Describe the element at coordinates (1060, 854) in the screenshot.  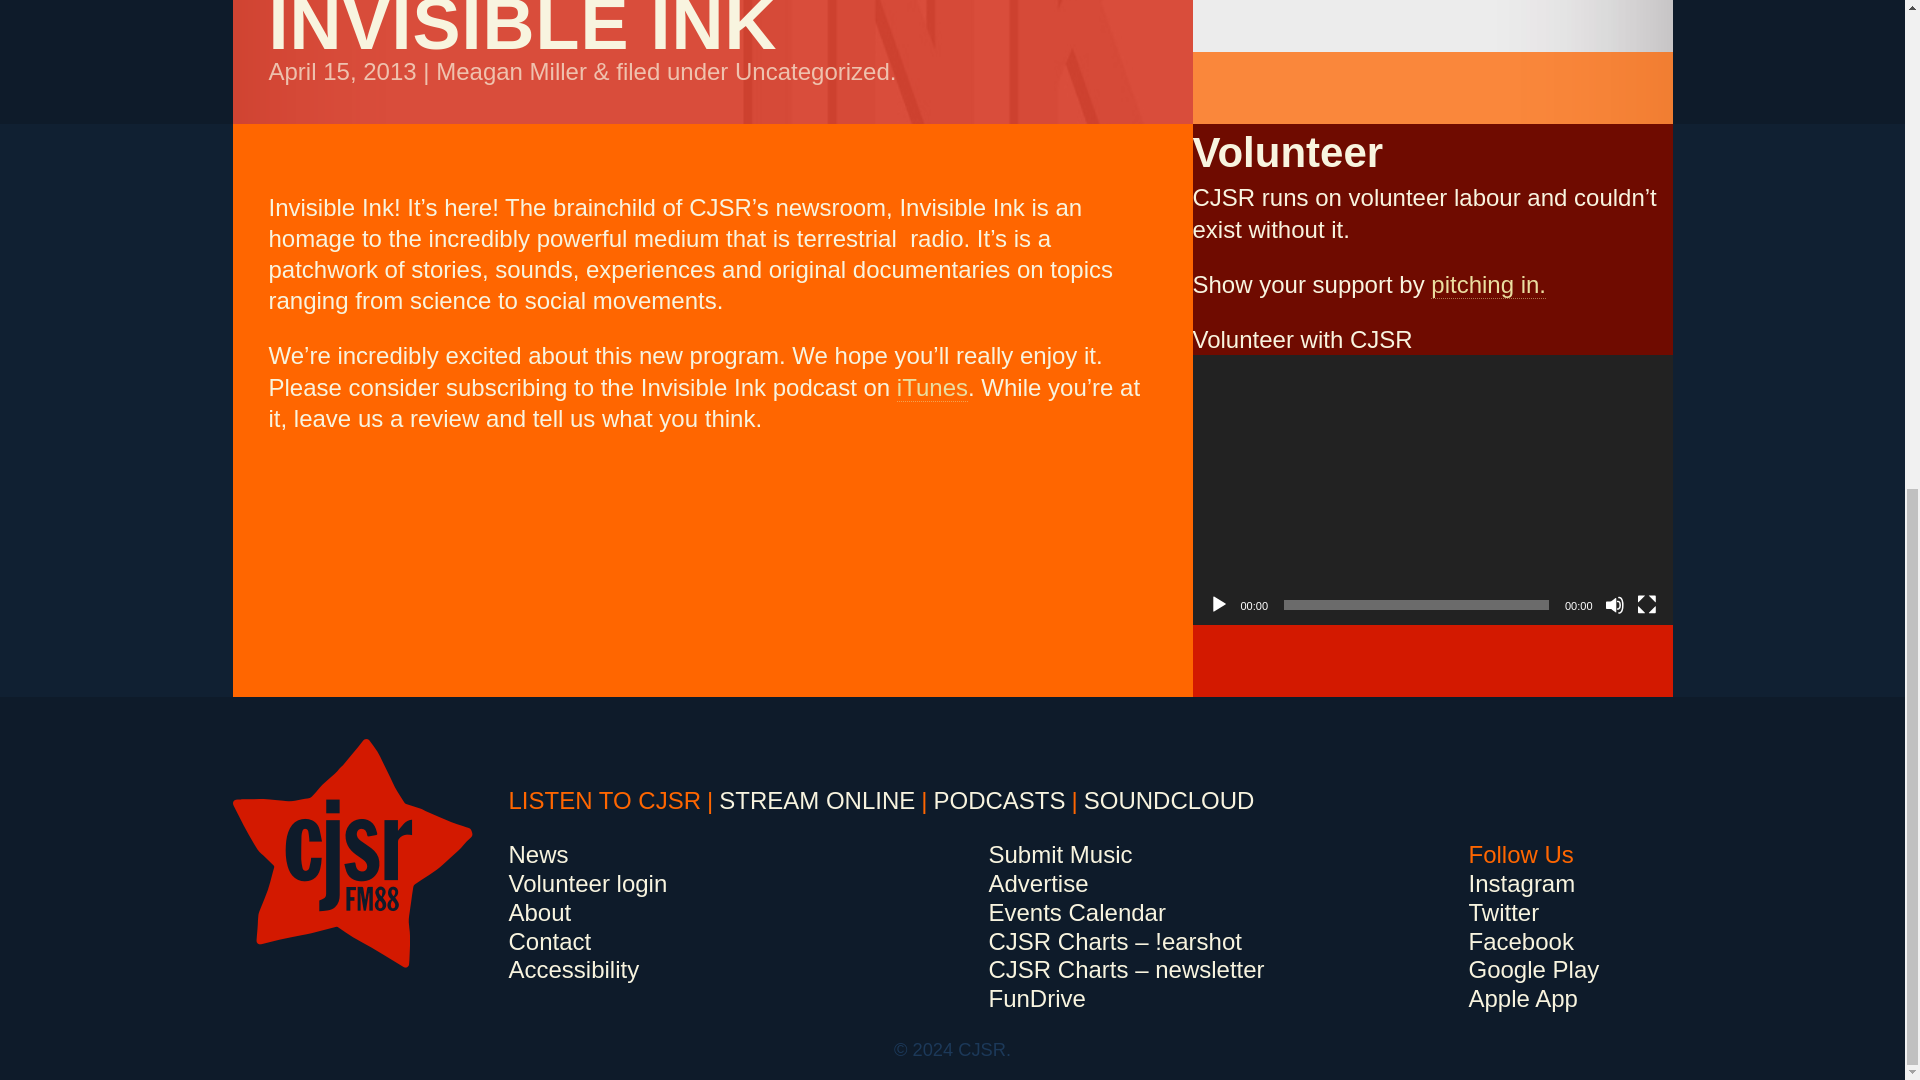
I see `Submit Music` at that location.